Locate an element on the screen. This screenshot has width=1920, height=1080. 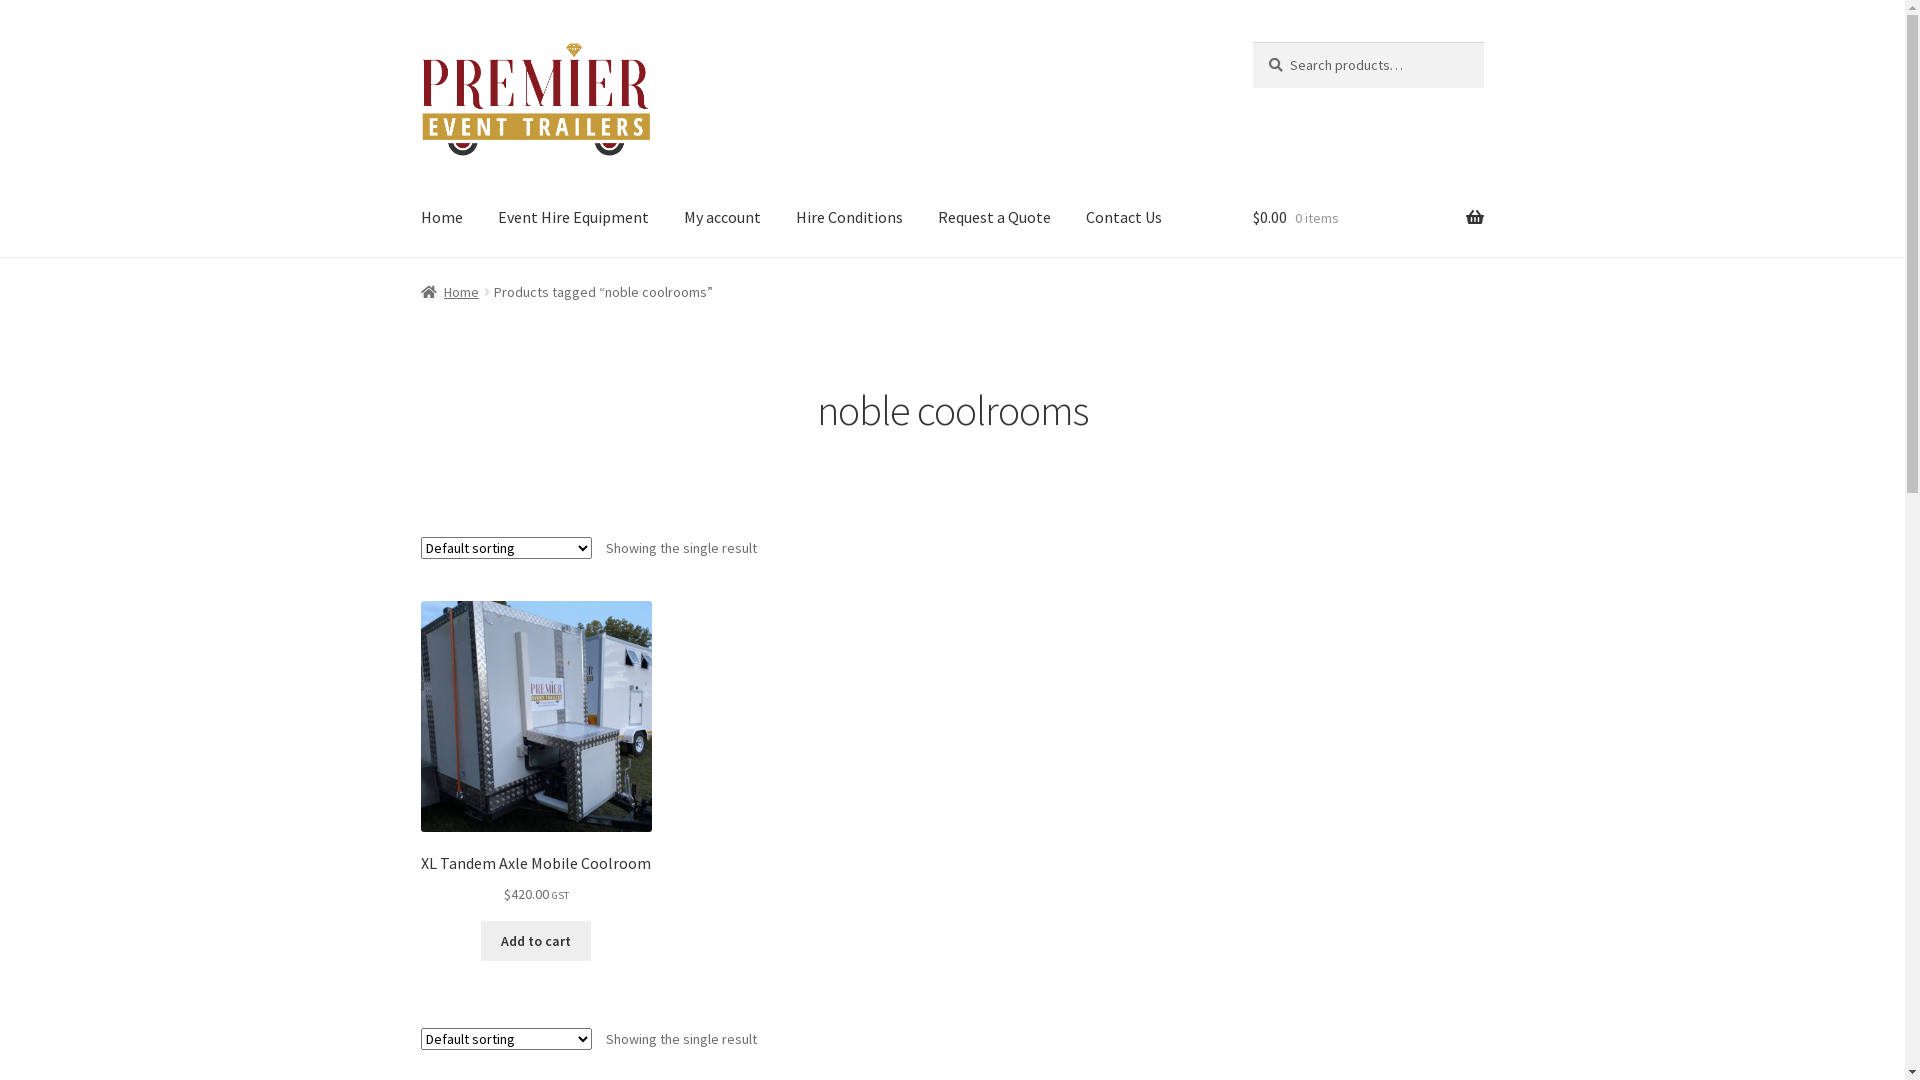
Home is located at coordinates (450, 292).